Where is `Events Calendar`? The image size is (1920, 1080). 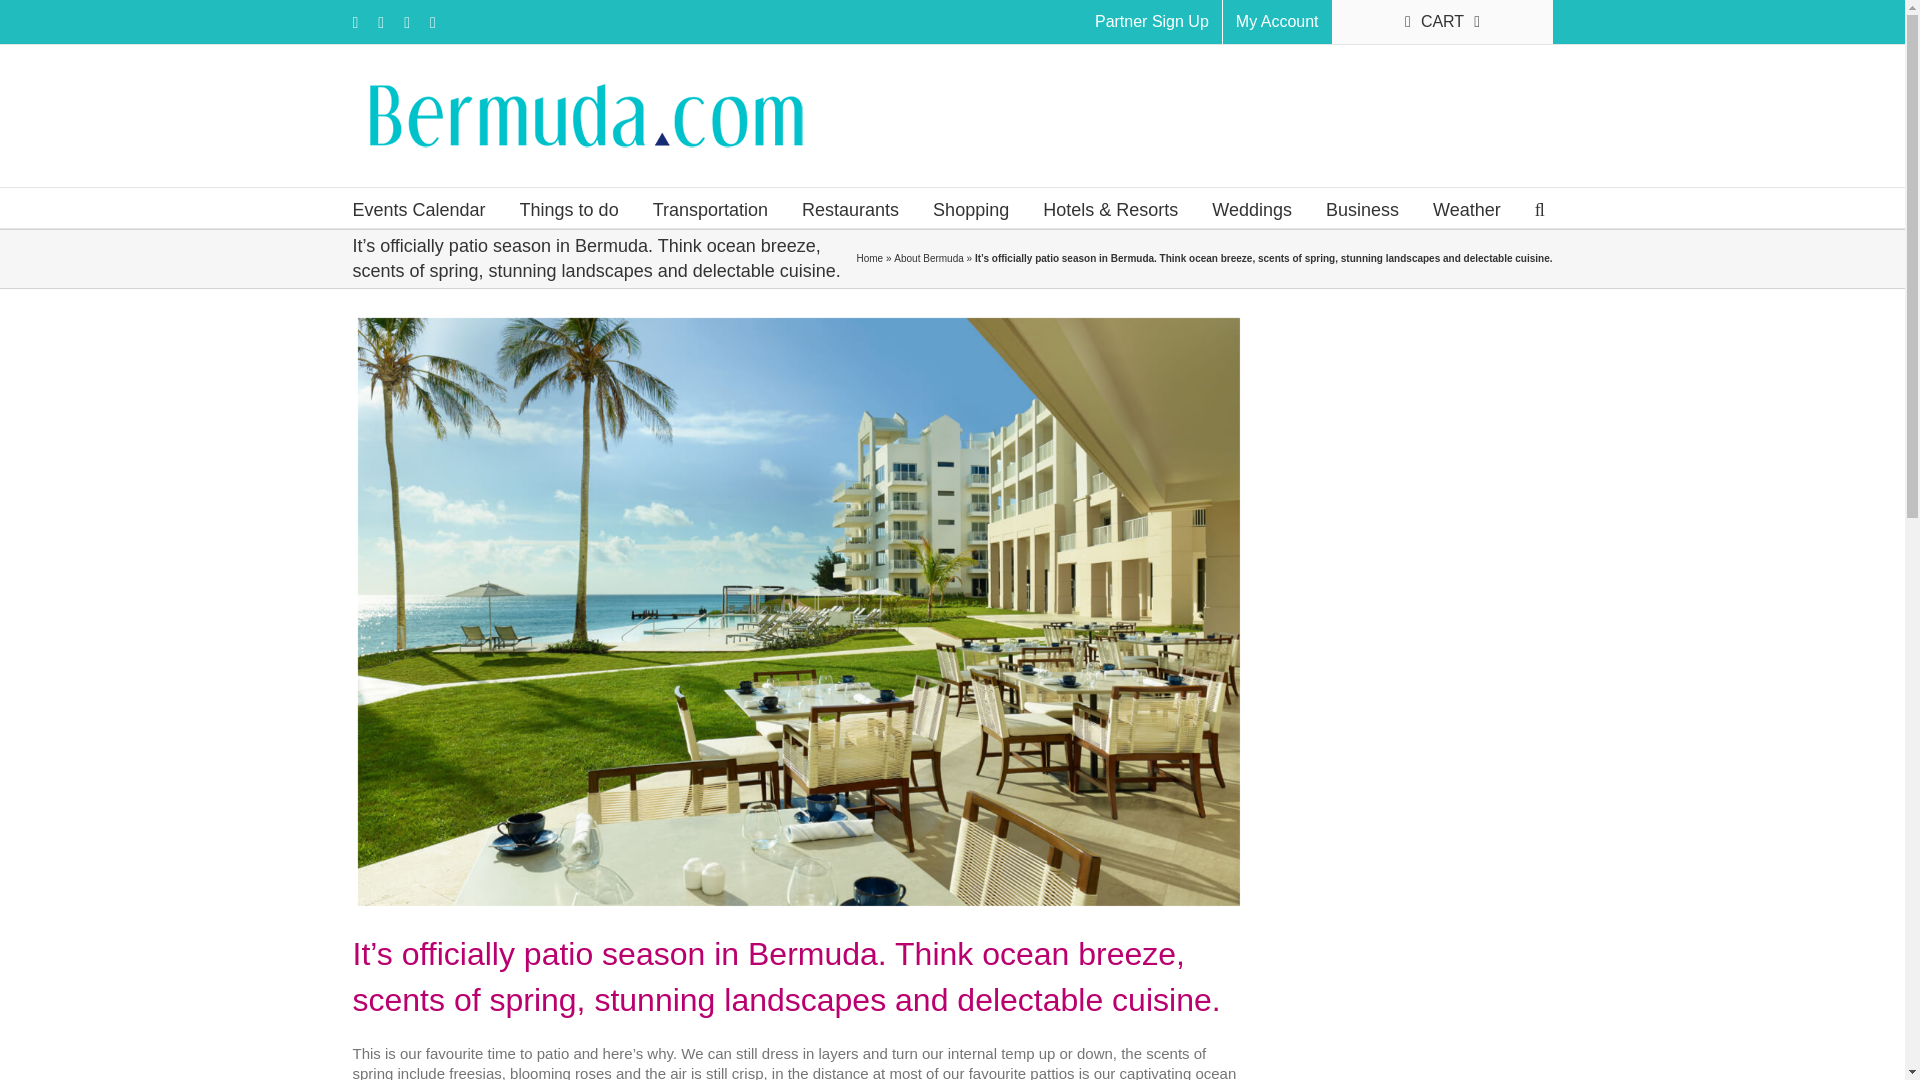 Events Calendar is located at coordinates (418, 207).